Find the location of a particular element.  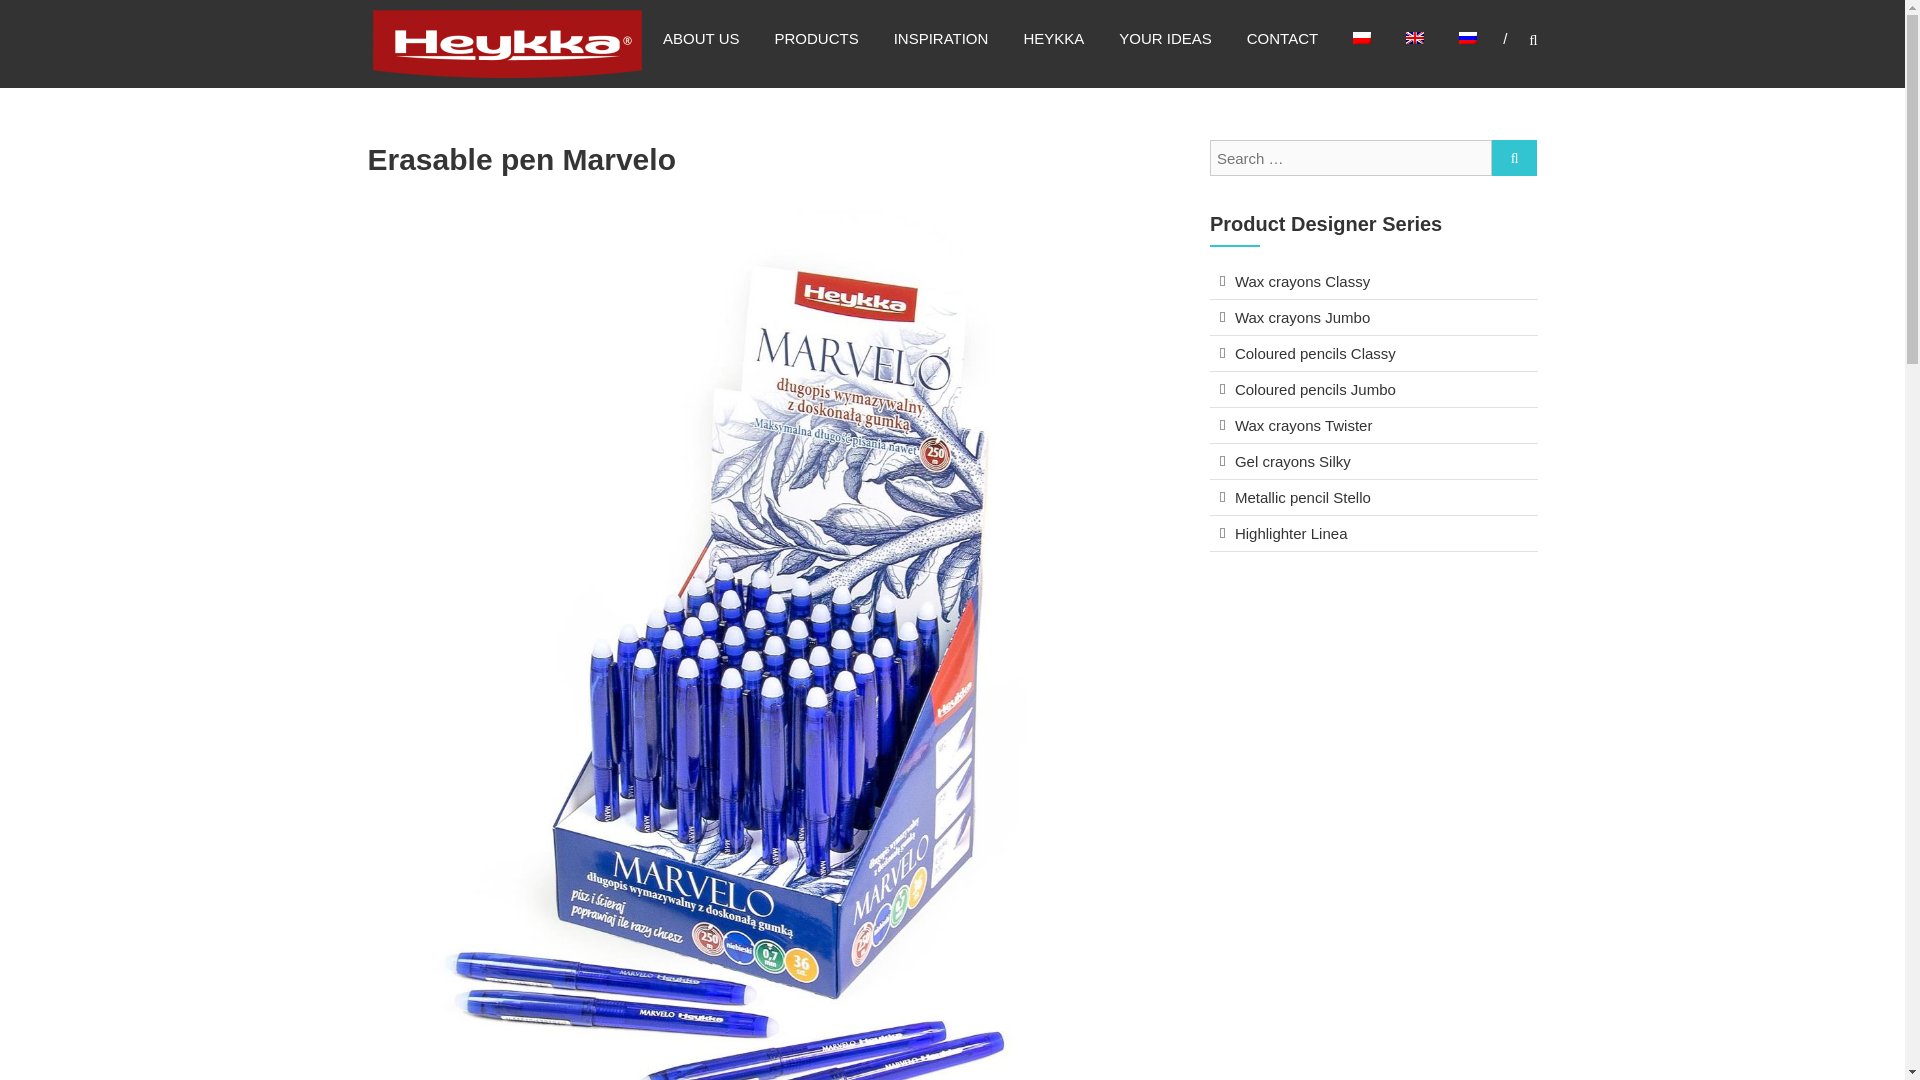

CONTACT is located at coordinates (1282, 38).